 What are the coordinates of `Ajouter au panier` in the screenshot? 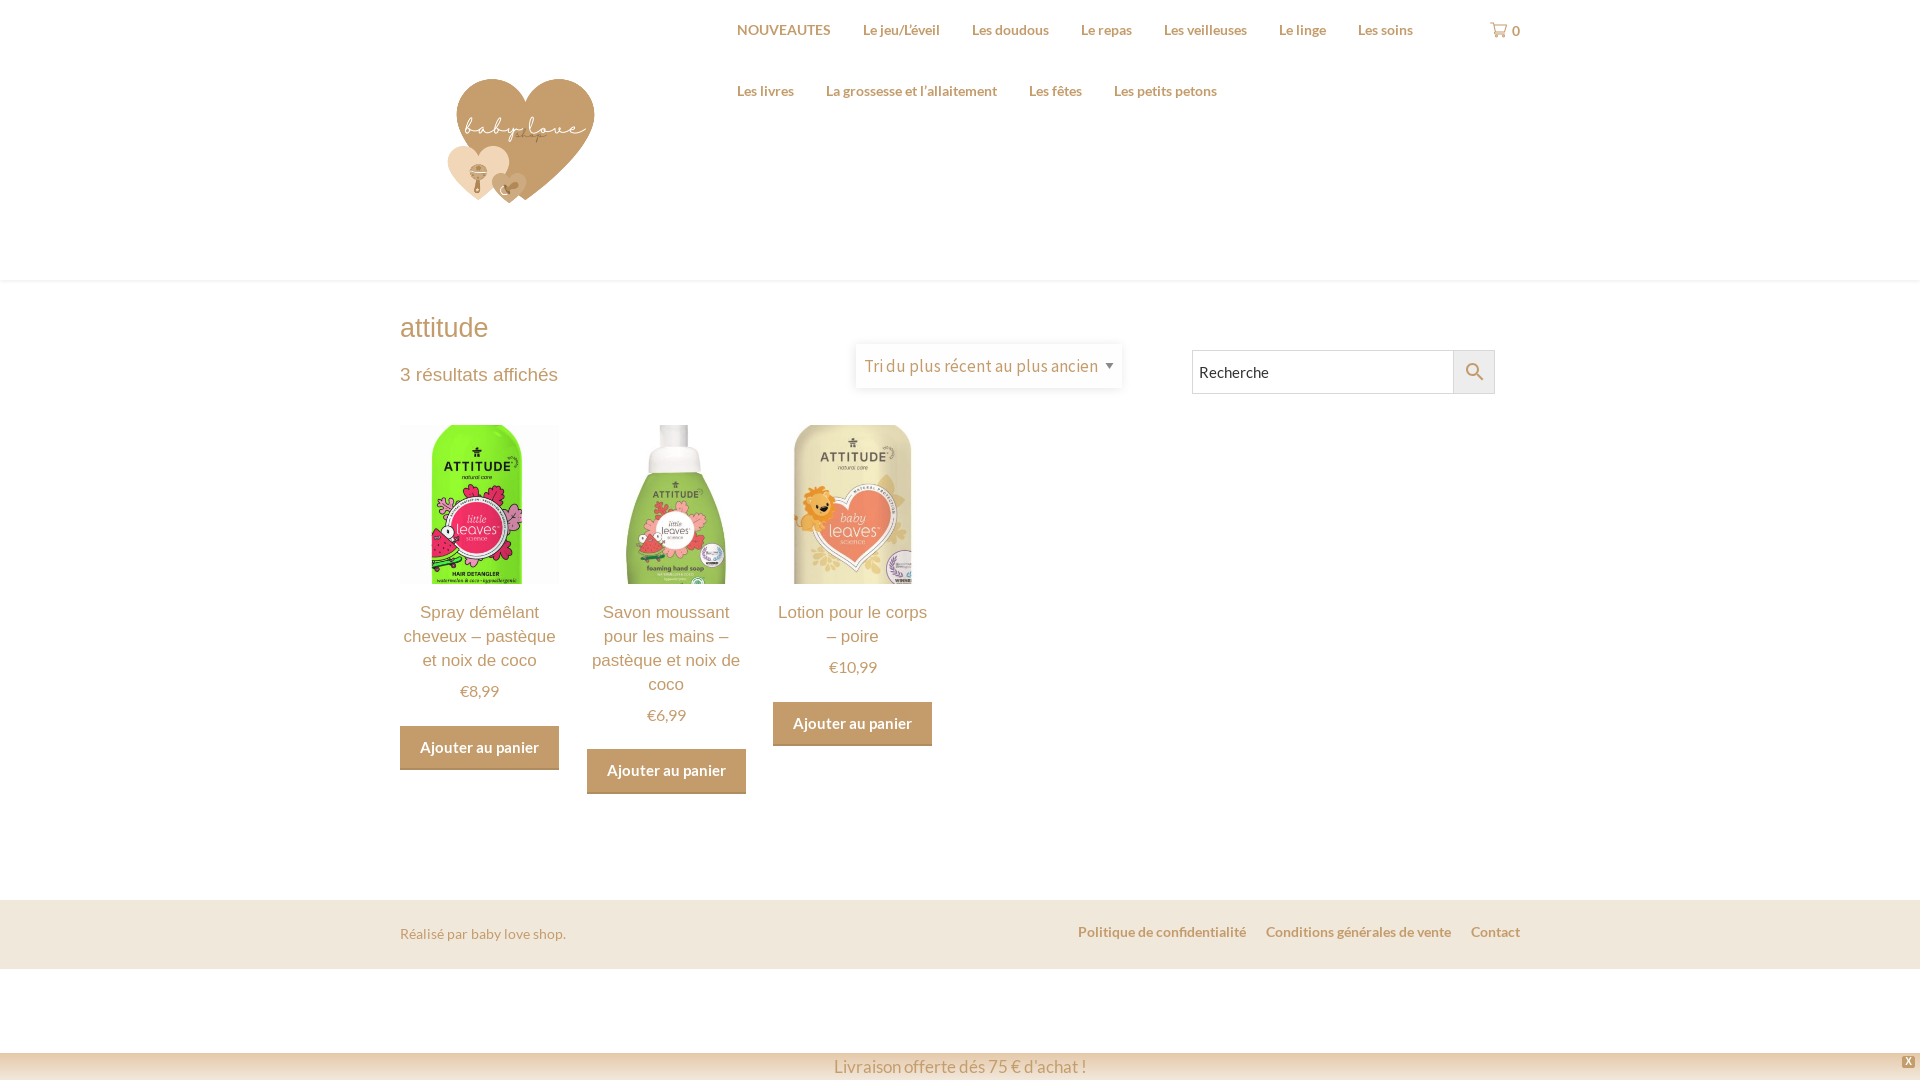 It's located at (852, 724).